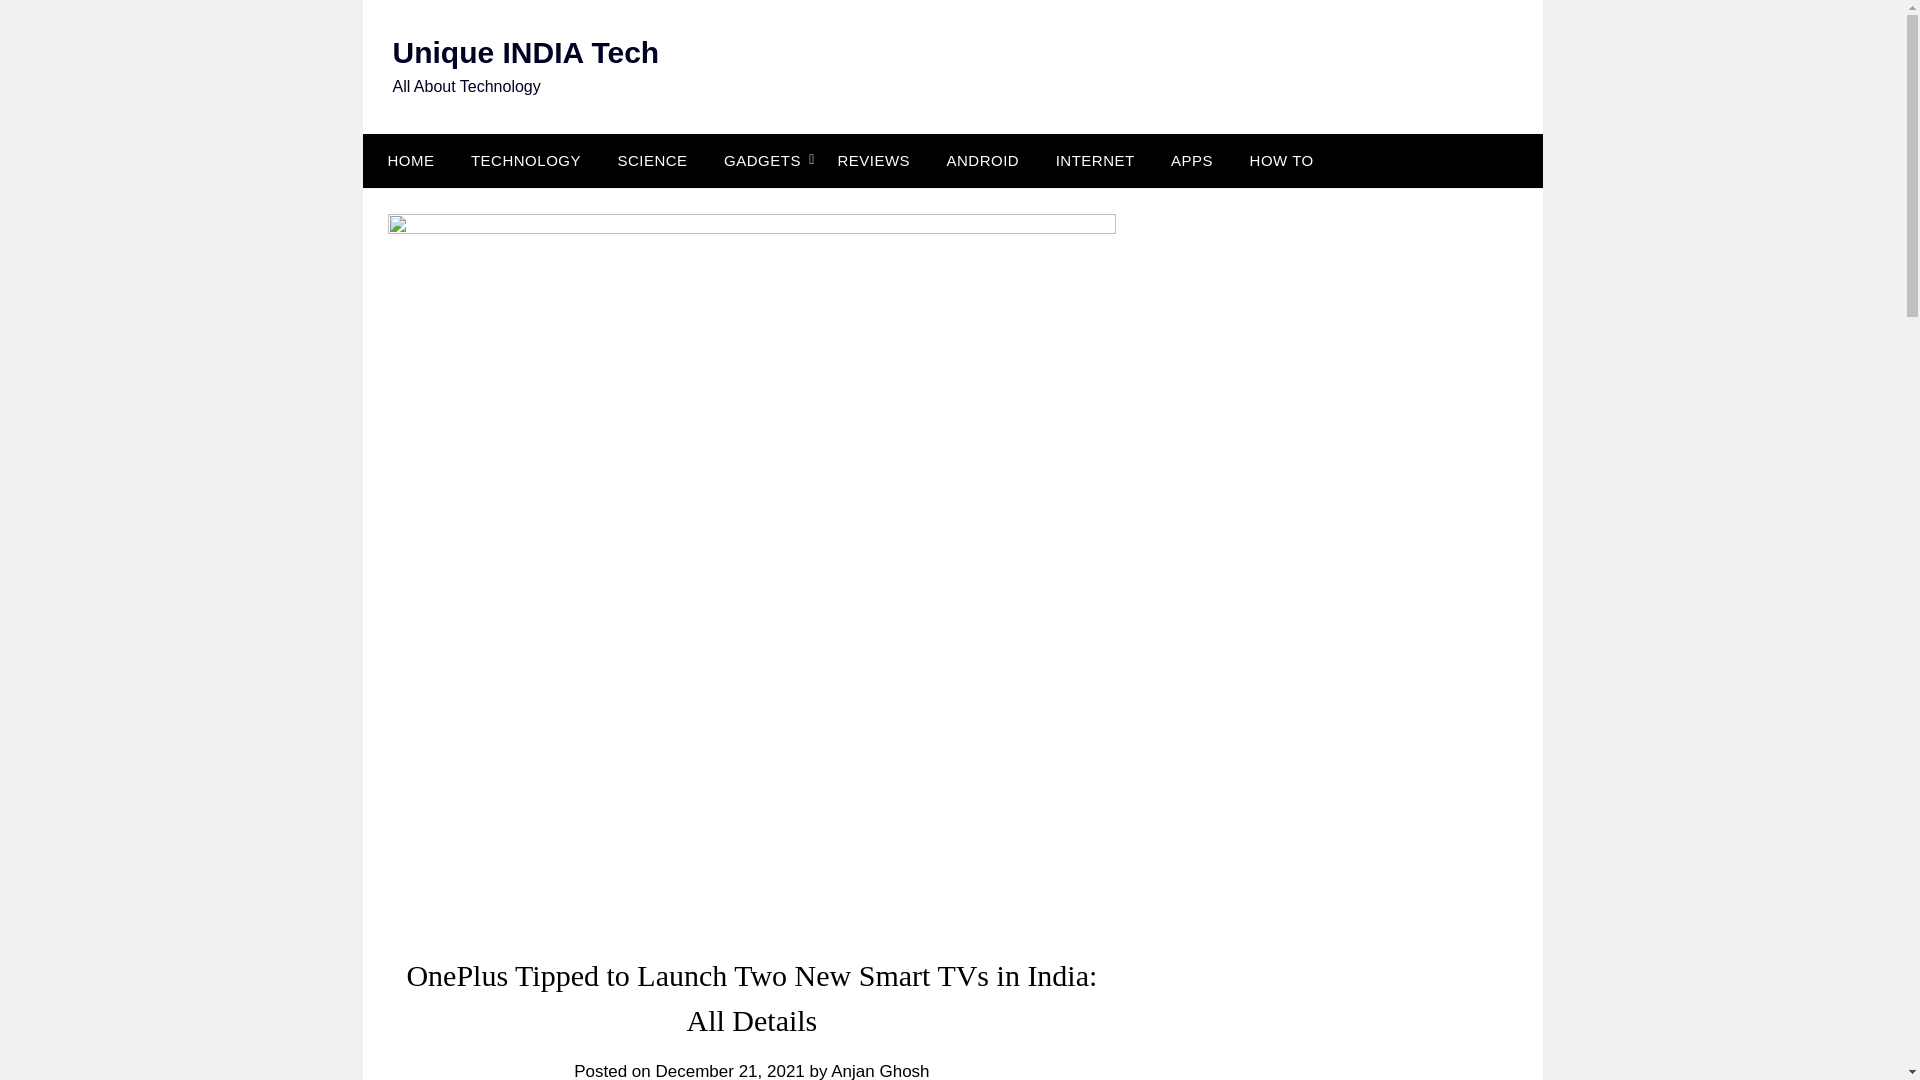 The height and width of the screenshot is (1080, 1920). I want to click on December 21, 2021, so click(729, 1070).